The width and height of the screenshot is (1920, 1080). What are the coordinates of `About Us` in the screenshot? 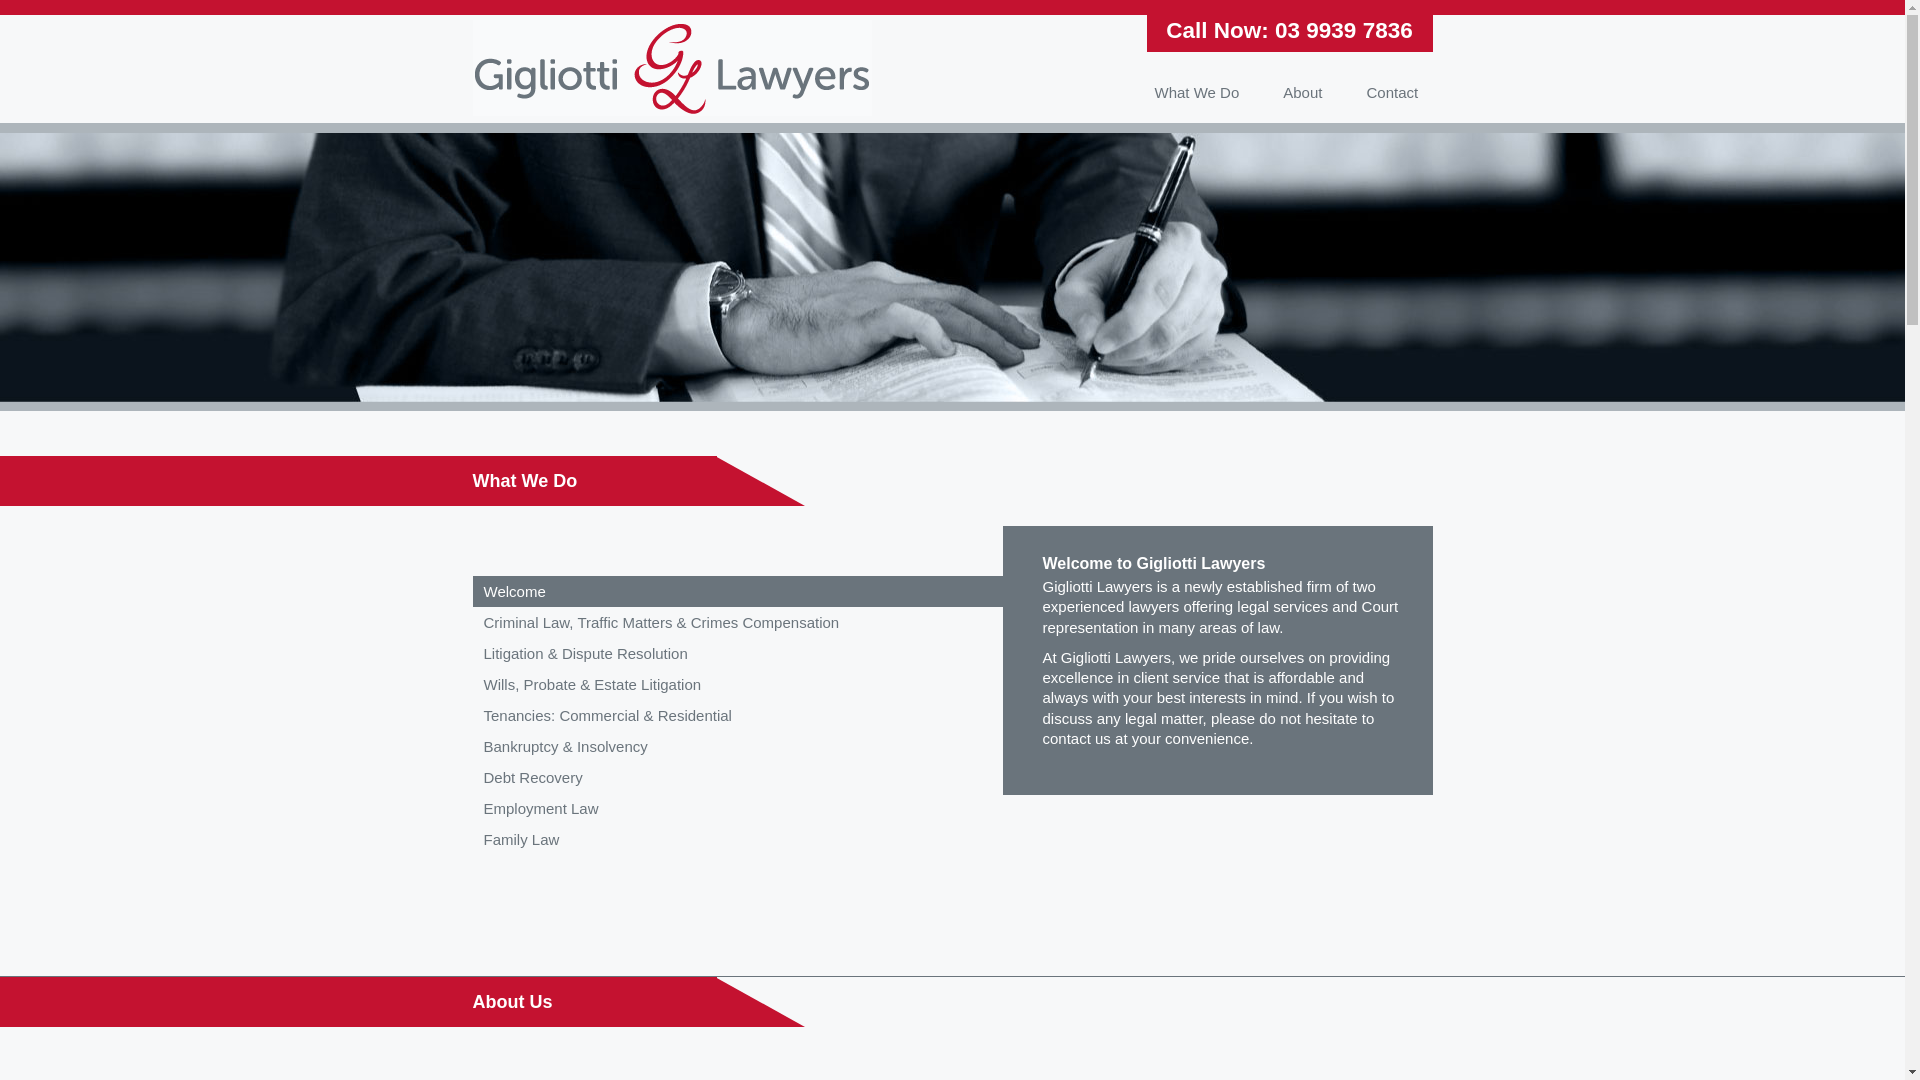 It's located at (512, 1002).